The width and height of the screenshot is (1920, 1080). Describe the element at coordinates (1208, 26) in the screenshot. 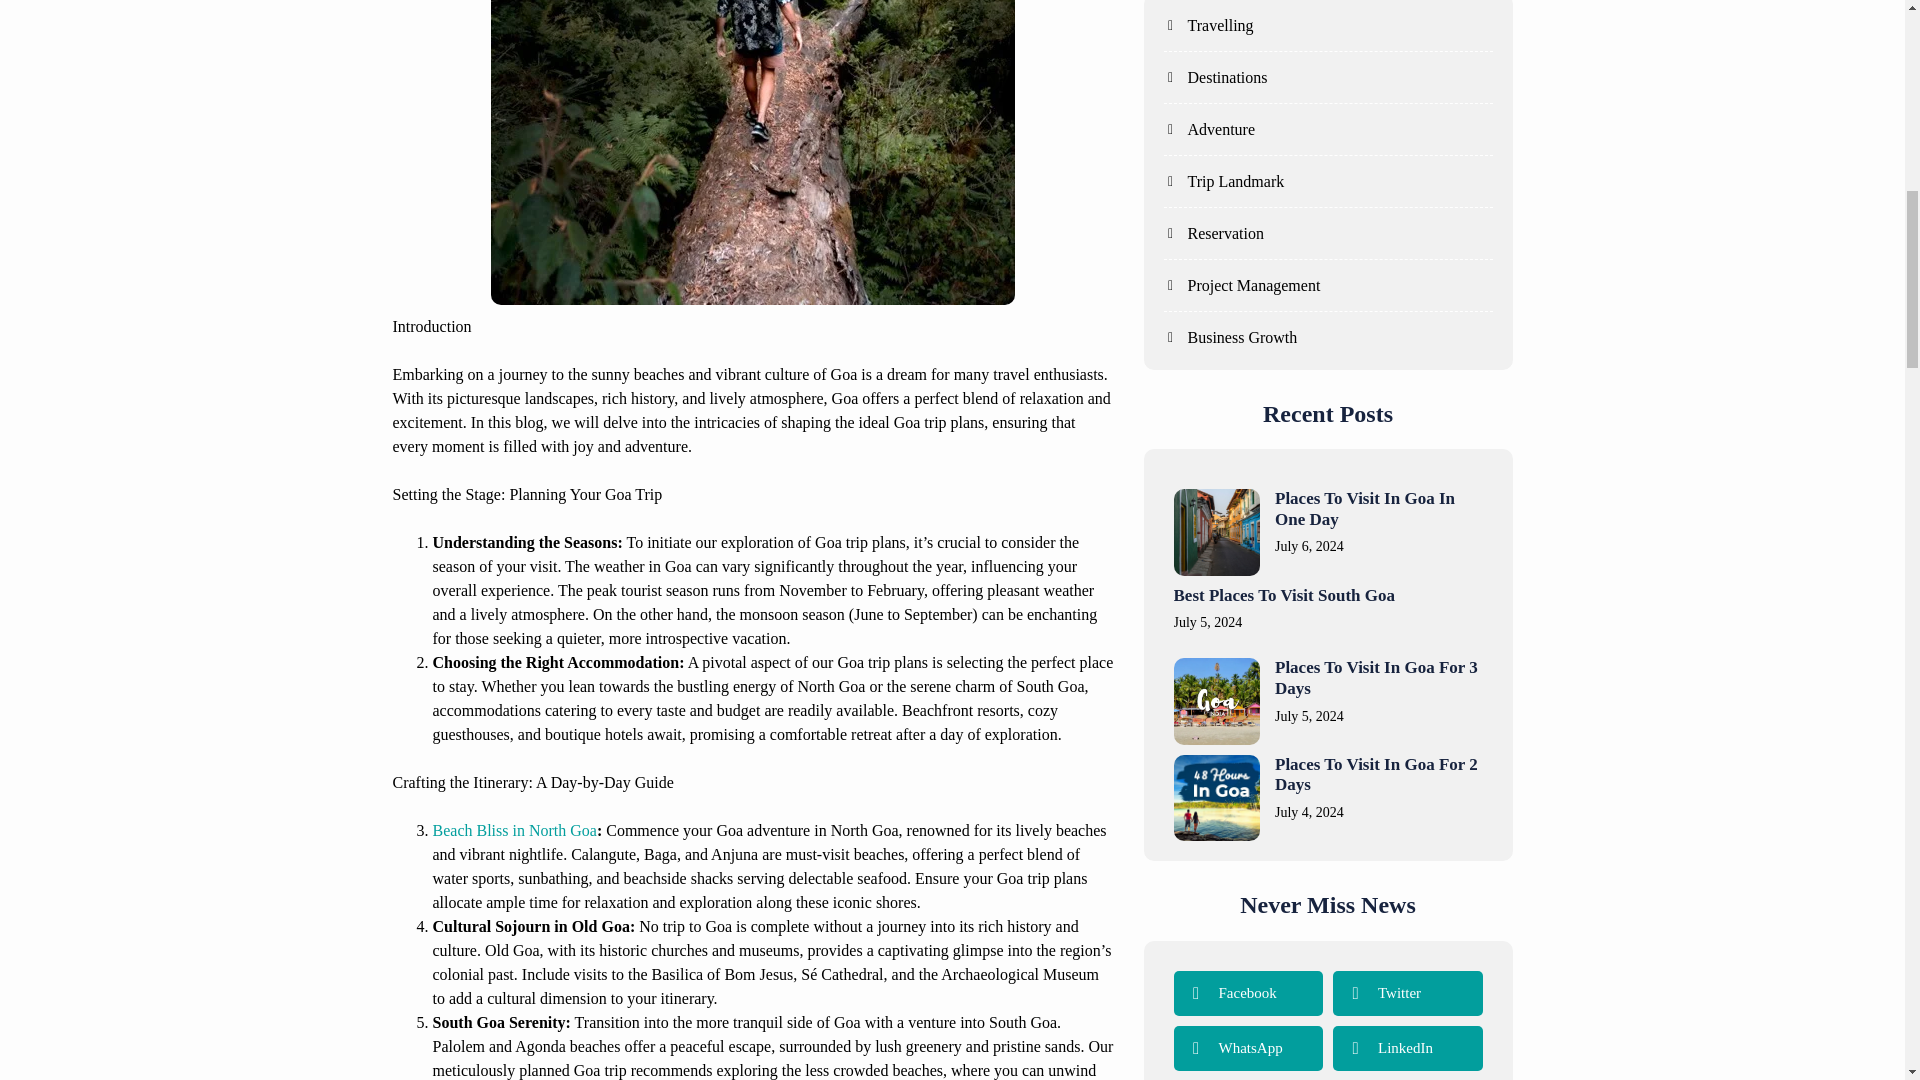

I see `Travelling` at that location.